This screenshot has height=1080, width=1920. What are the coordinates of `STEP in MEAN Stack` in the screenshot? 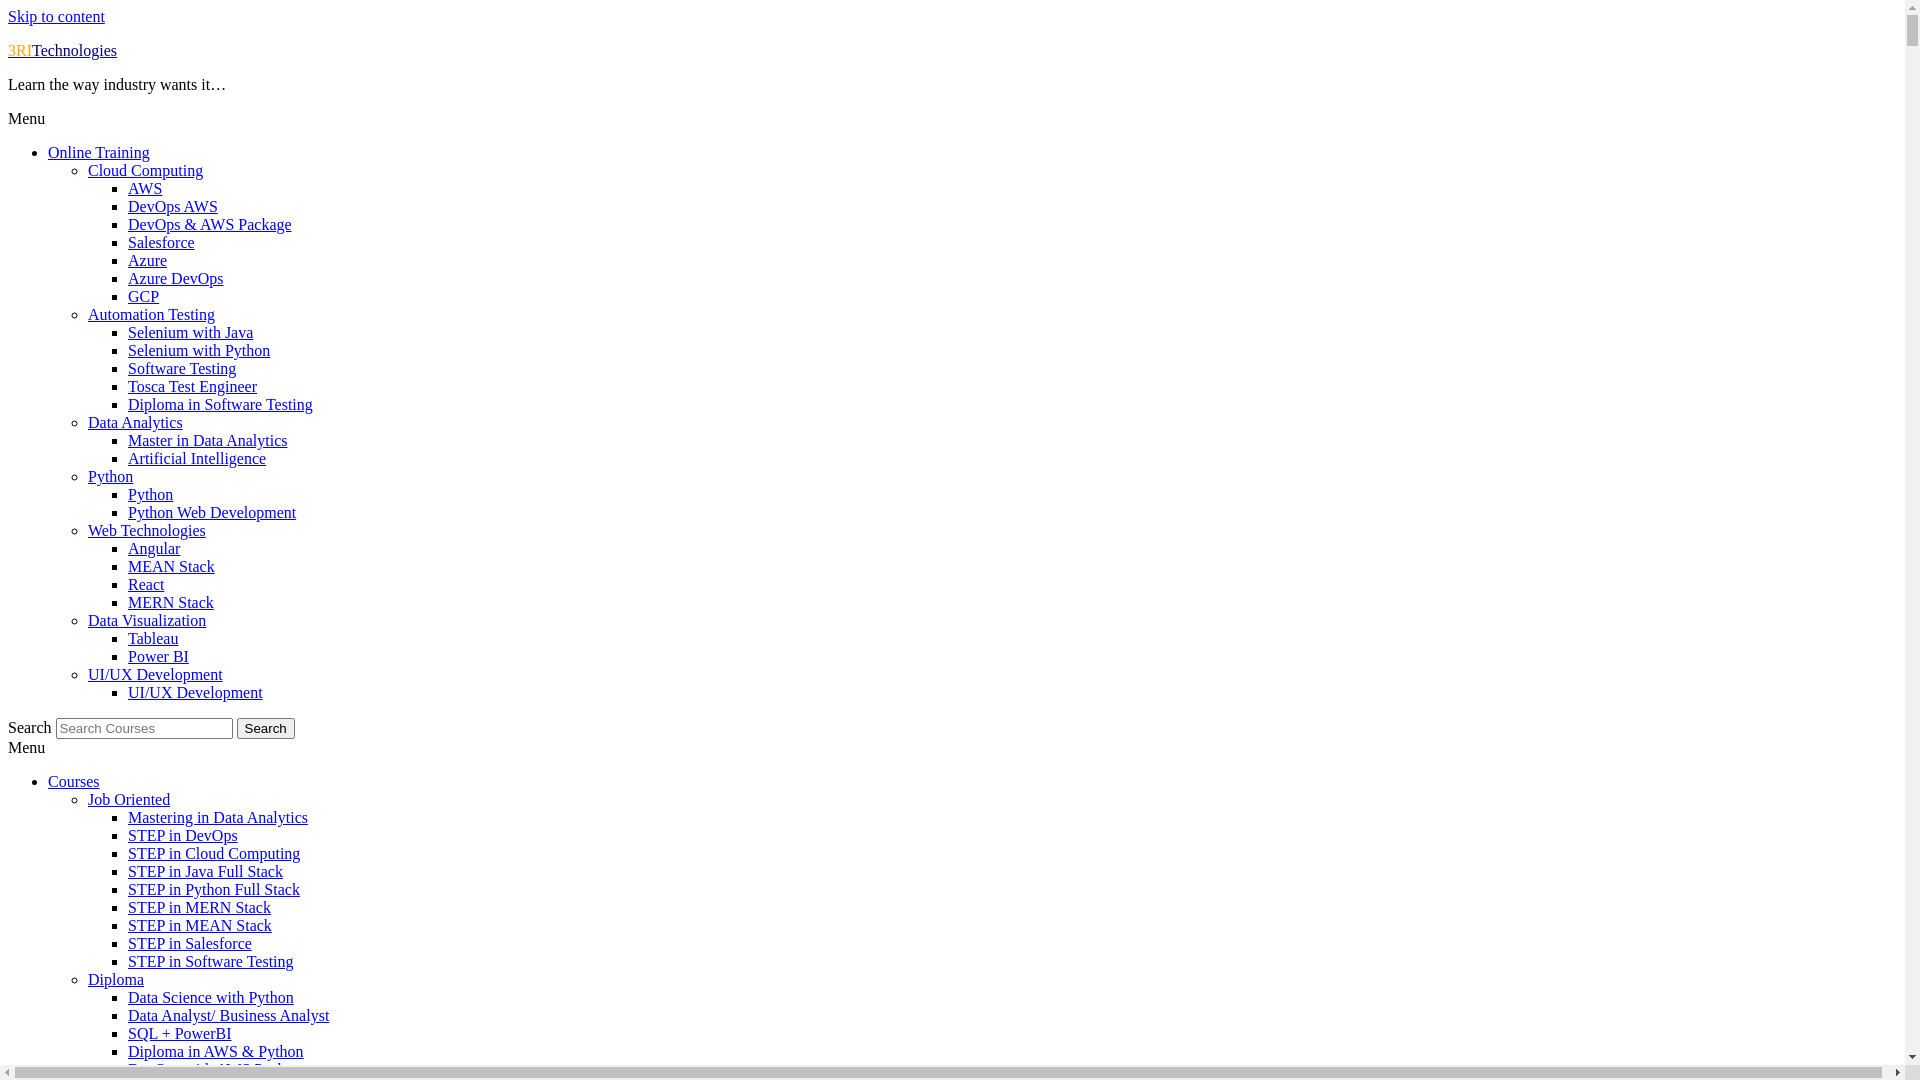 It's located at (200, 926).